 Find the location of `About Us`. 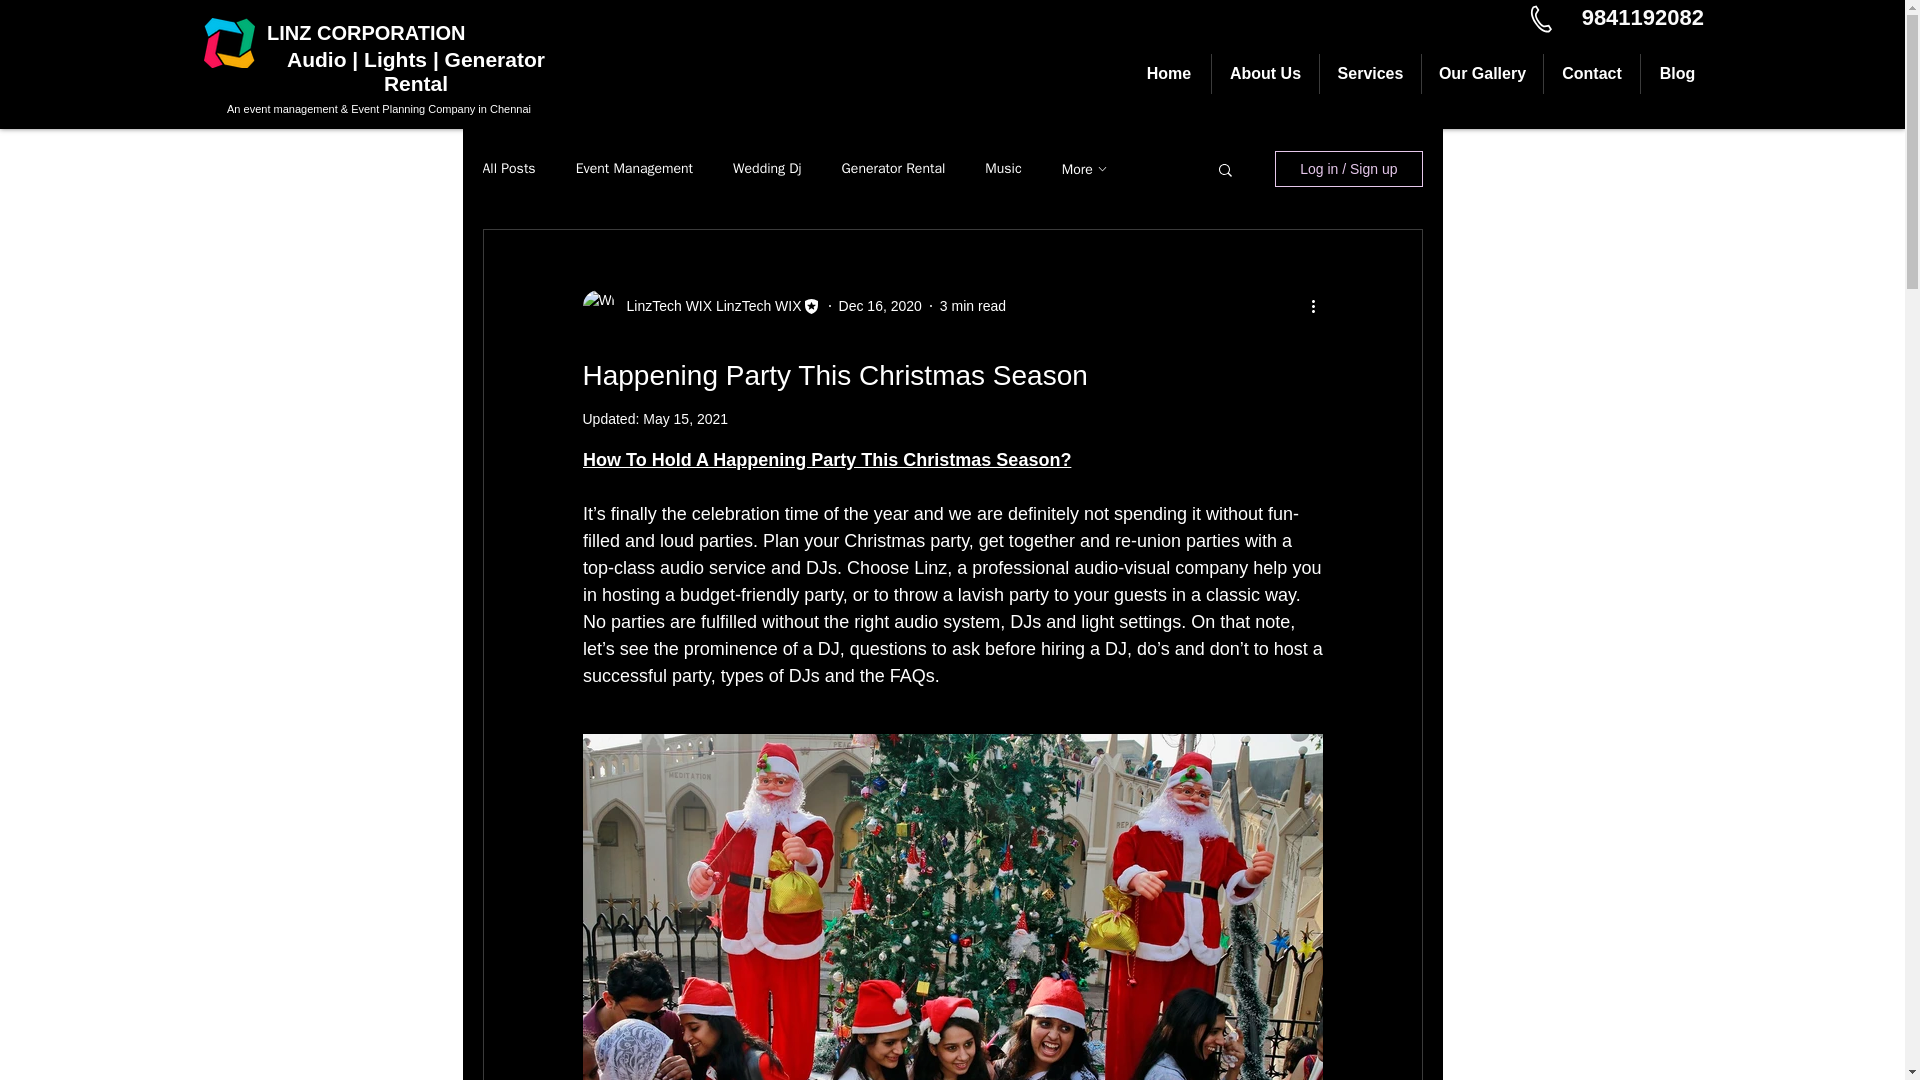

About Us is located at coordinates (1265, 74).